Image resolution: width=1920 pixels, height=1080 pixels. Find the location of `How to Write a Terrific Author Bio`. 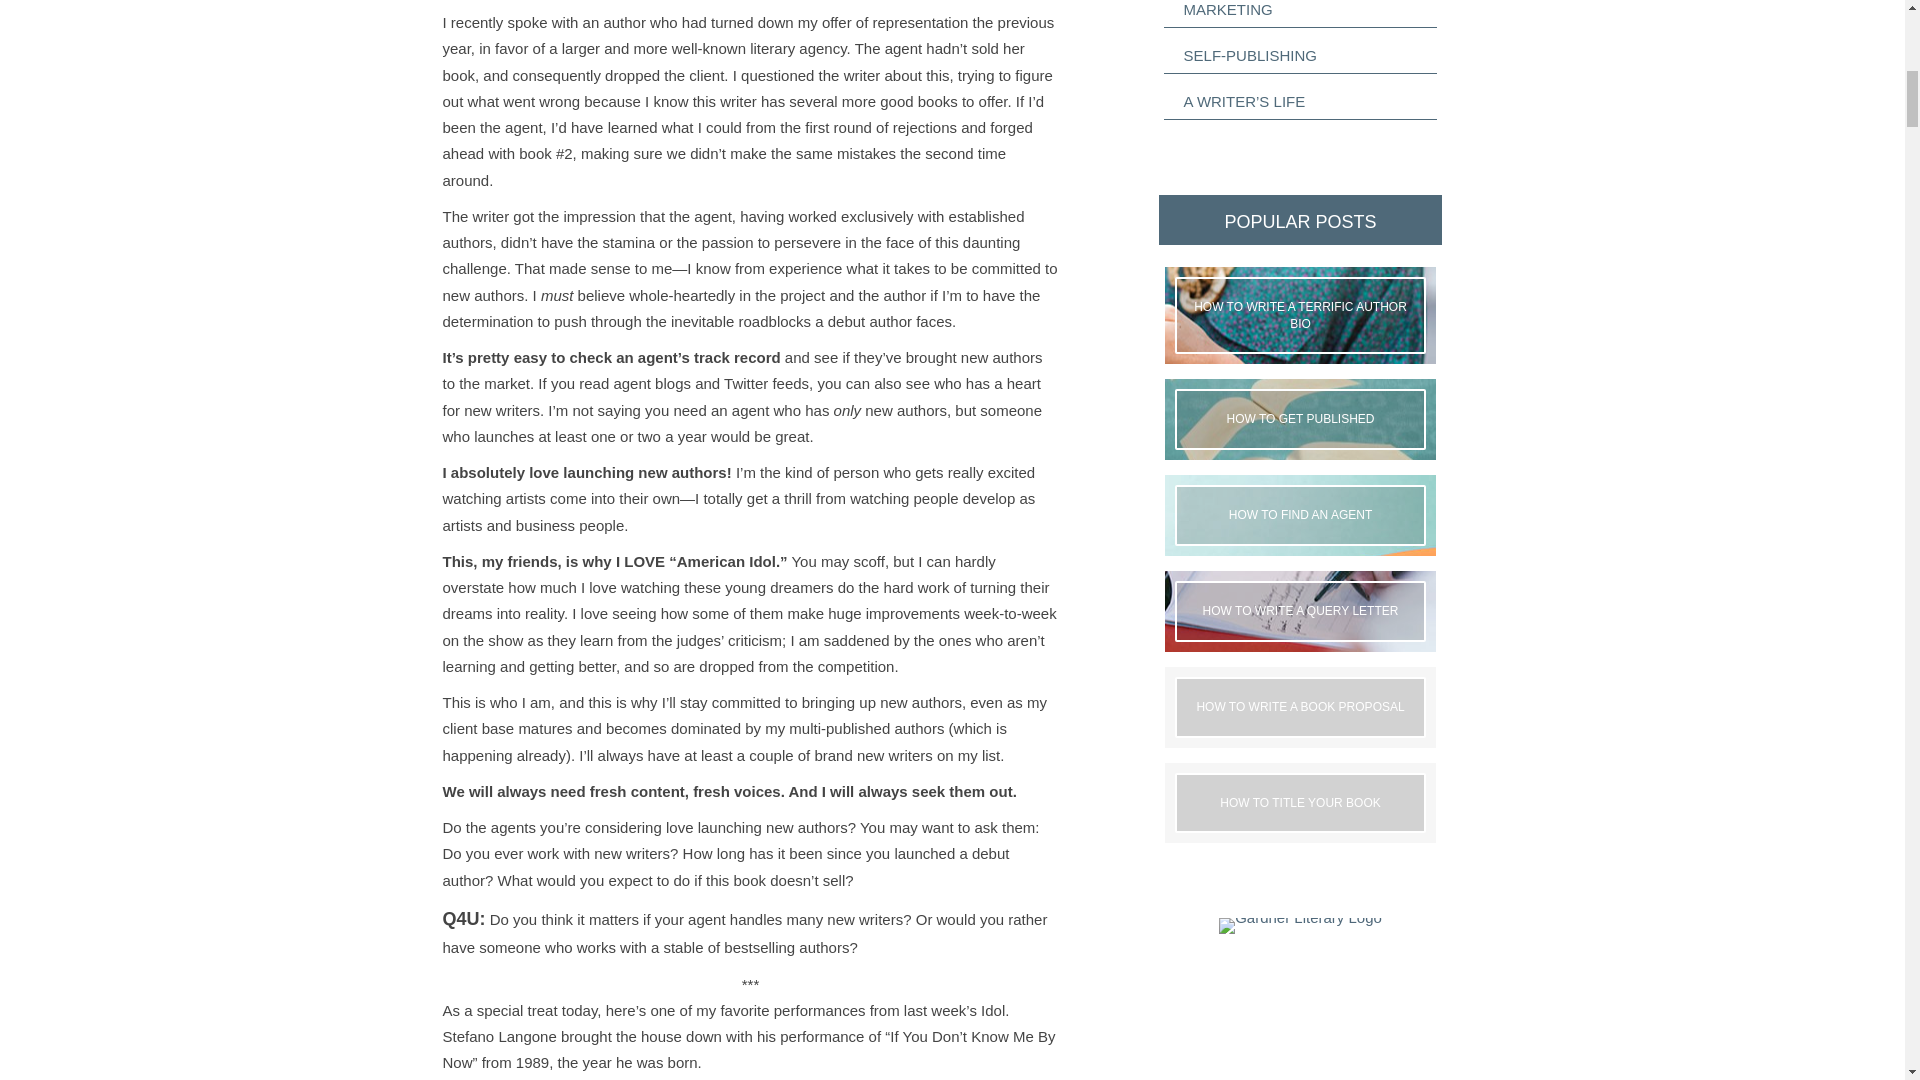

How to Write a Terrific Author Bio is located at coordinates (1300, 316).